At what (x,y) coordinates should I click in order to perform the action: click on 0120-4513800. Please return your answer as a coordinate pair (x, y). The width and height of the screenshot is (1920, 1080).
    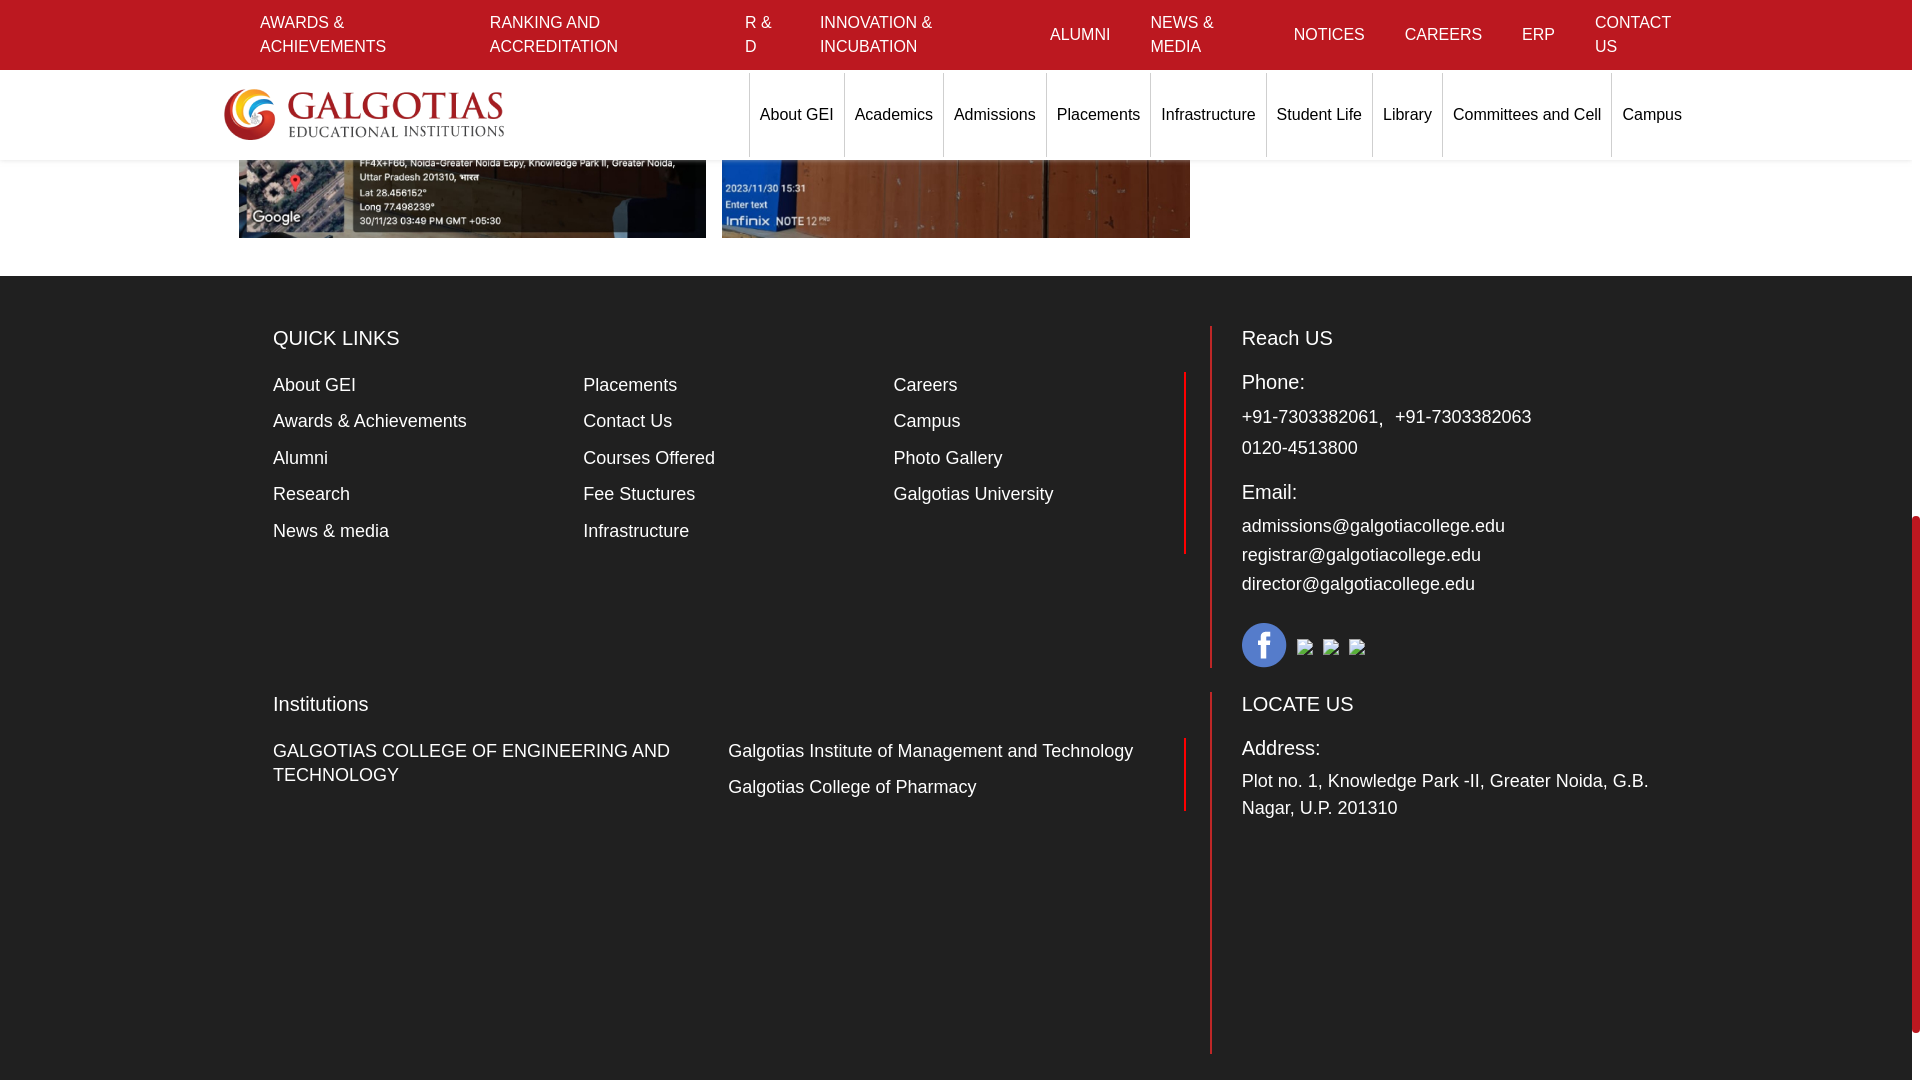
    Looking at the image, I should click on (1300, 448).